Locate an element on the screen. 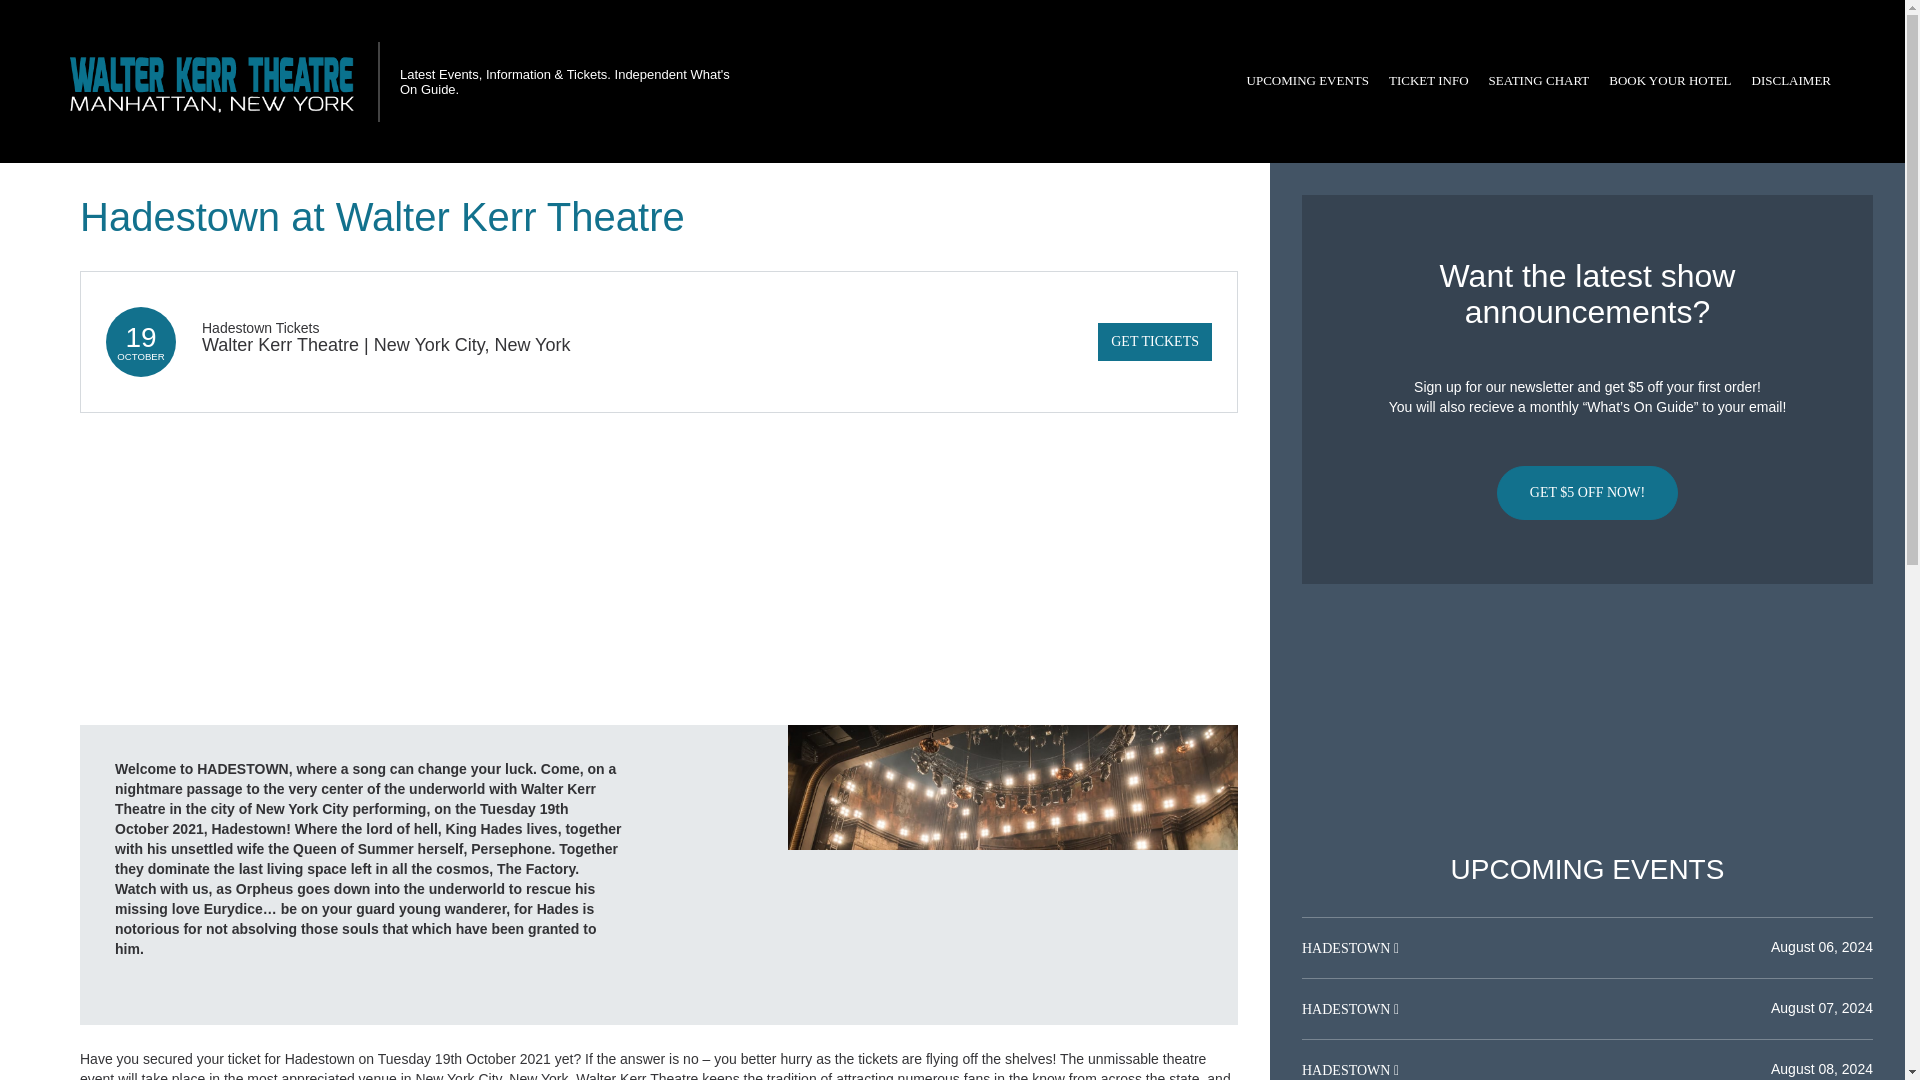 This screenshot has width=1920, height=1080. Hadestown at Walter Kerr Theatre is located at coordinates (1012, 874).